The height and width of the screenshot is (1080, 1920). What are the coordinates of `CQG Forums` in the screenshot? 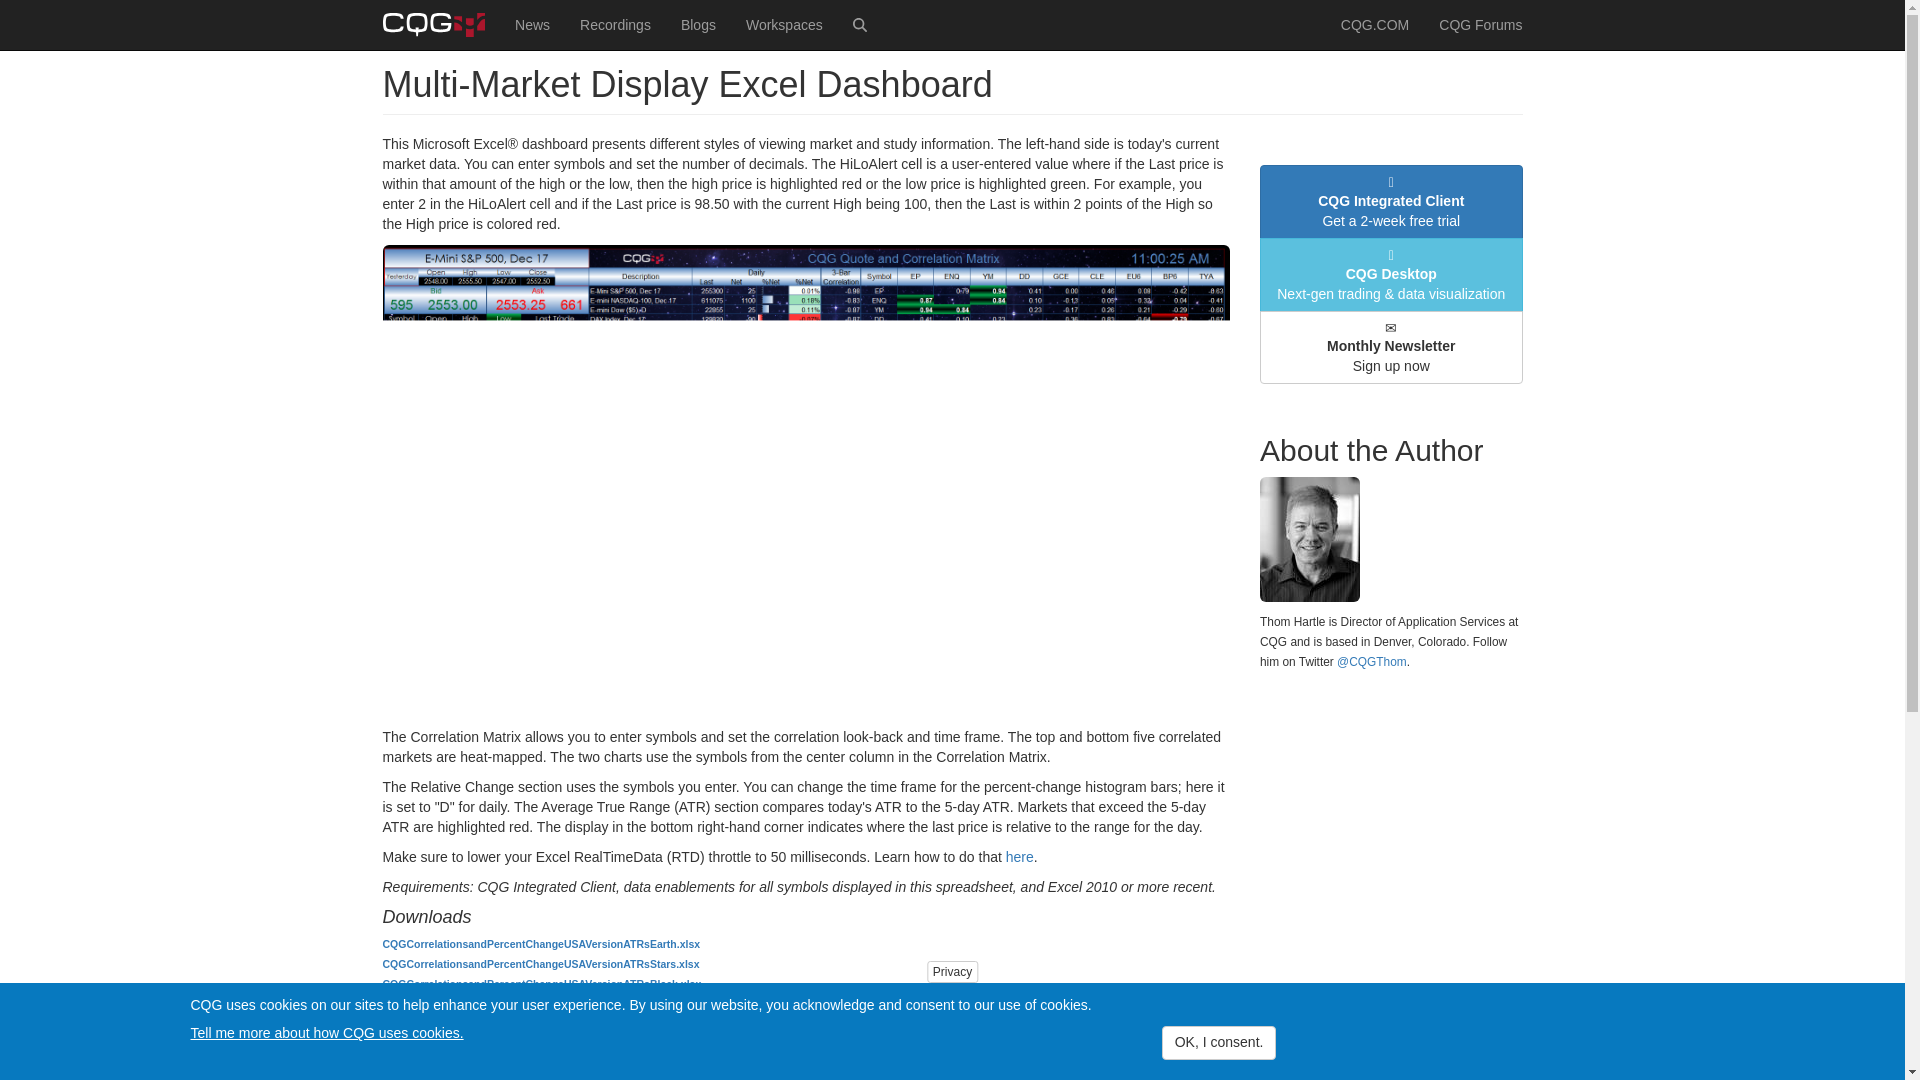 It's located at (1480, 24).